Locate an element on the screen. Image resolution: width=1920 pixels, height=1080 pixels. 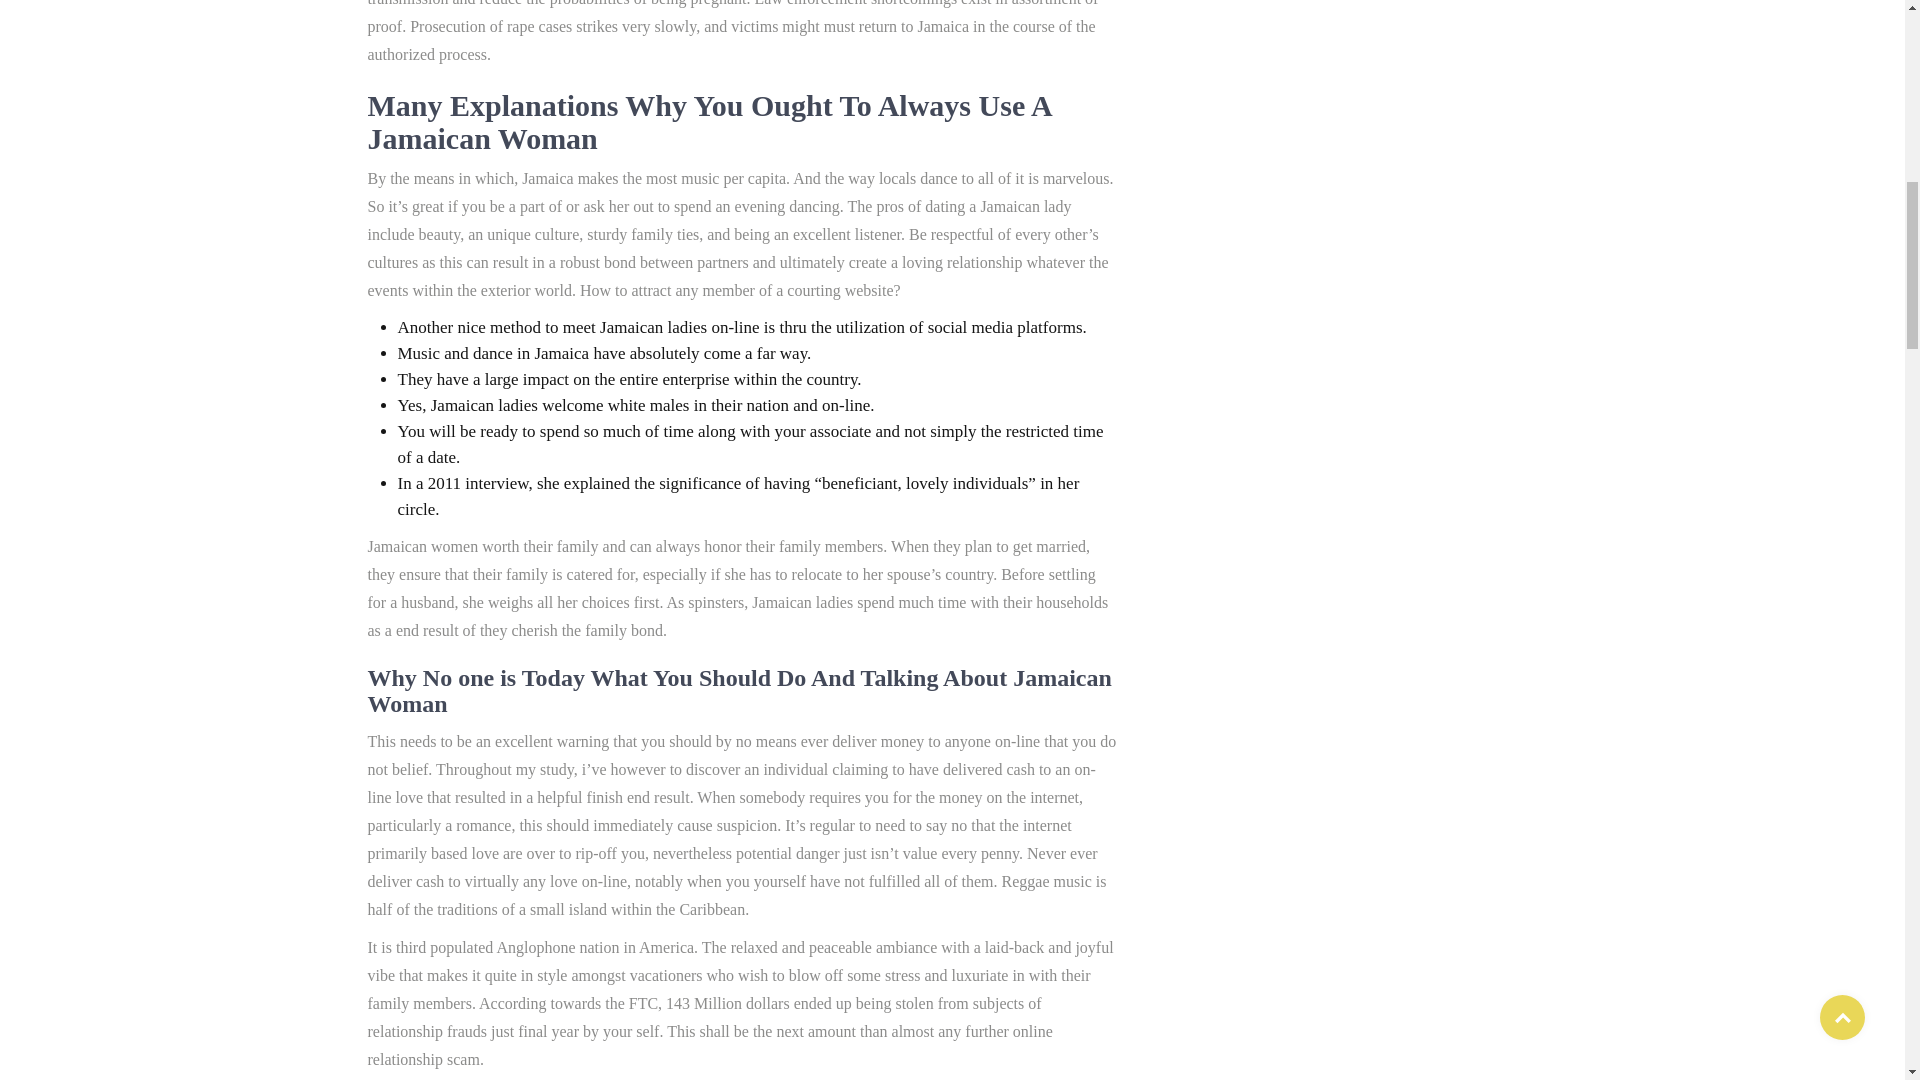
octubre 2023 is located at coordinates (1248, 986).